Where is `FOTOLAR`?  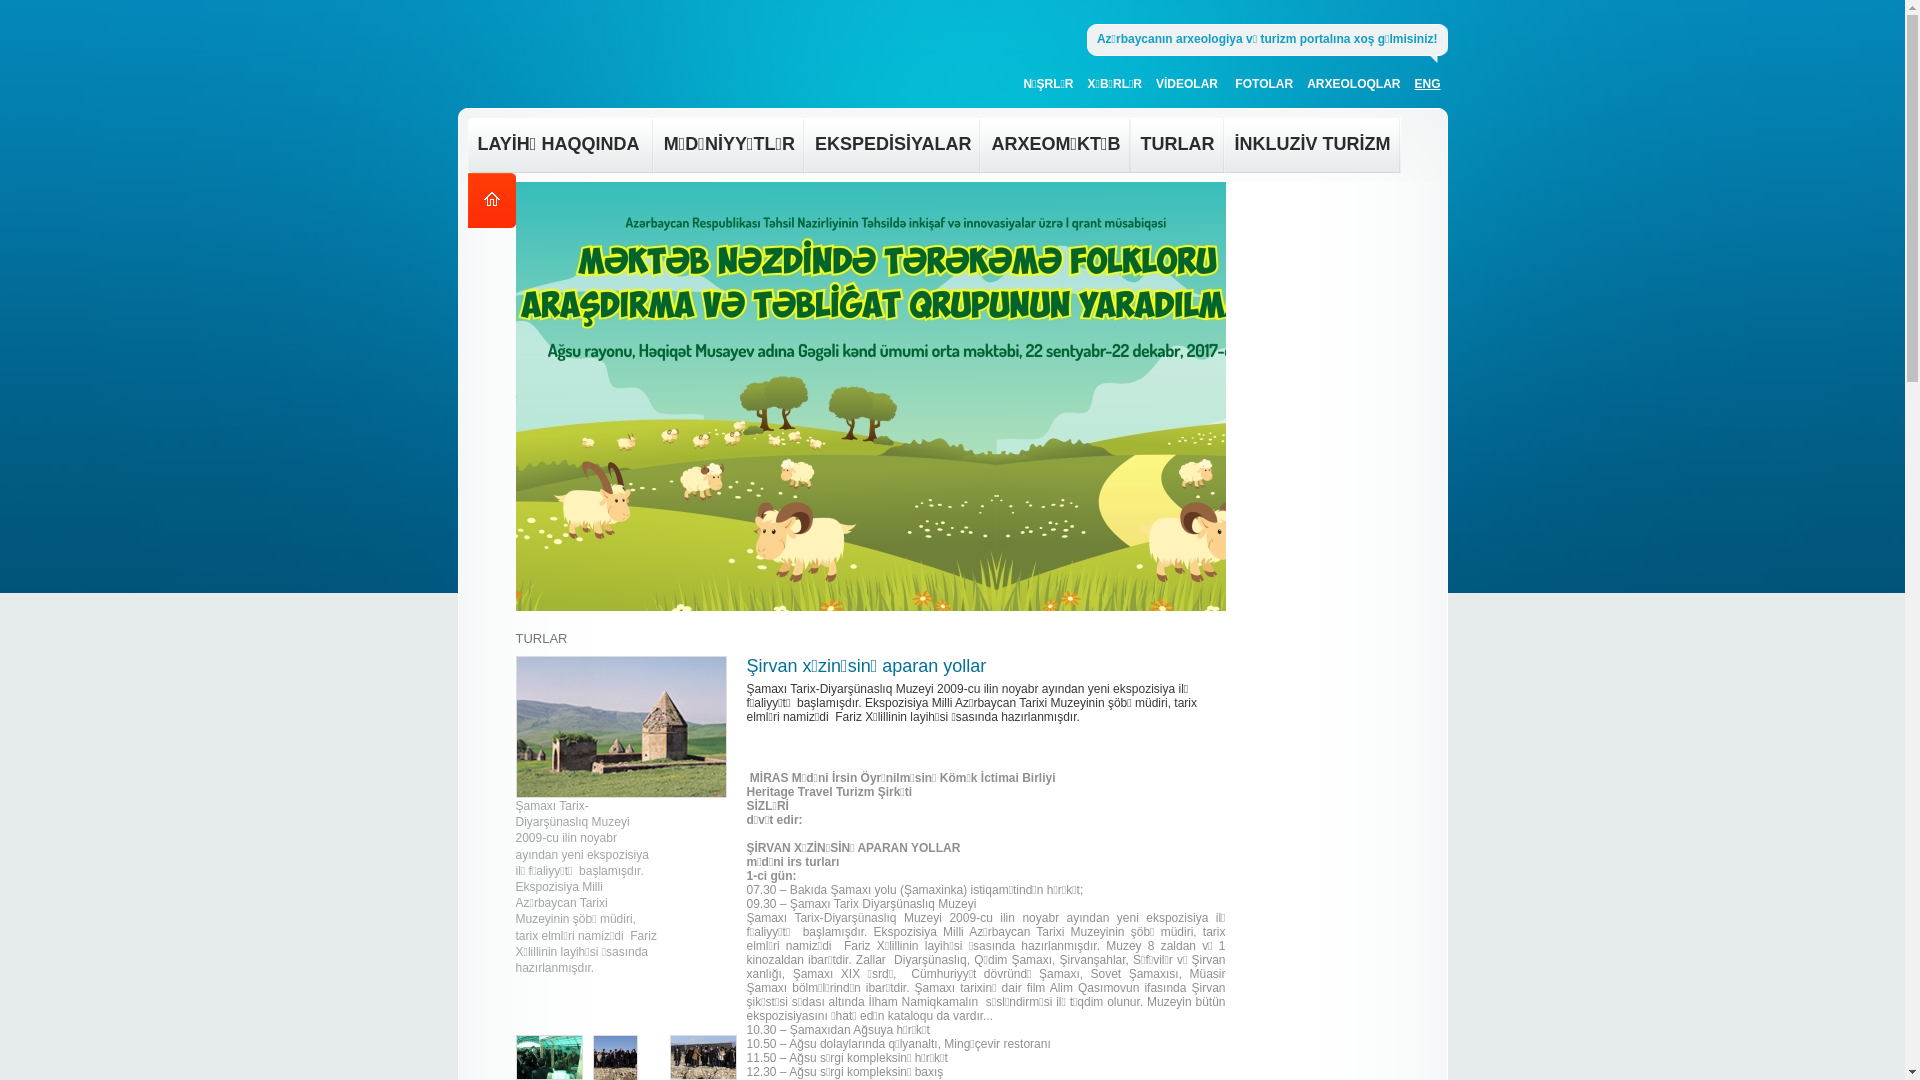
FOTOLAR is located at coordinates (1268, 88).